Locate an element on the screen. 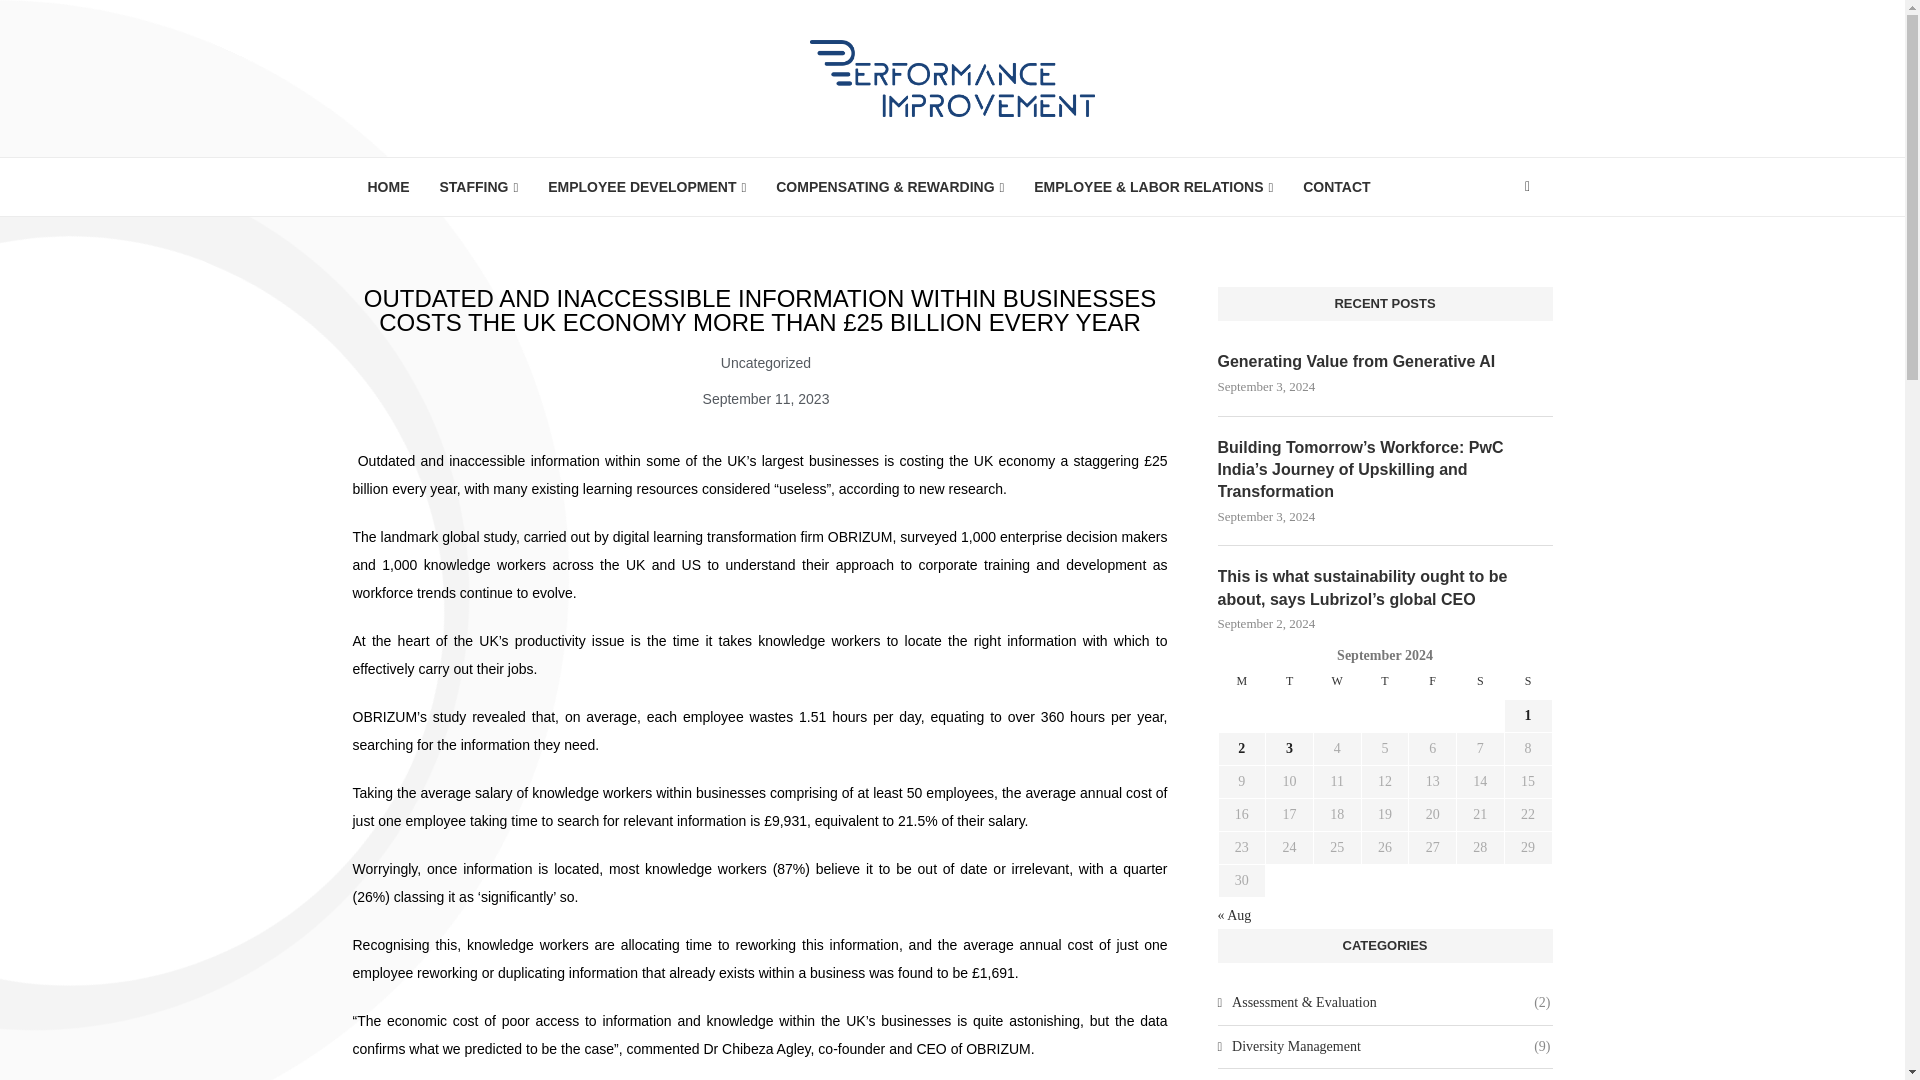  Generating Value from Generative AI is located at coordinates (1385, 362).